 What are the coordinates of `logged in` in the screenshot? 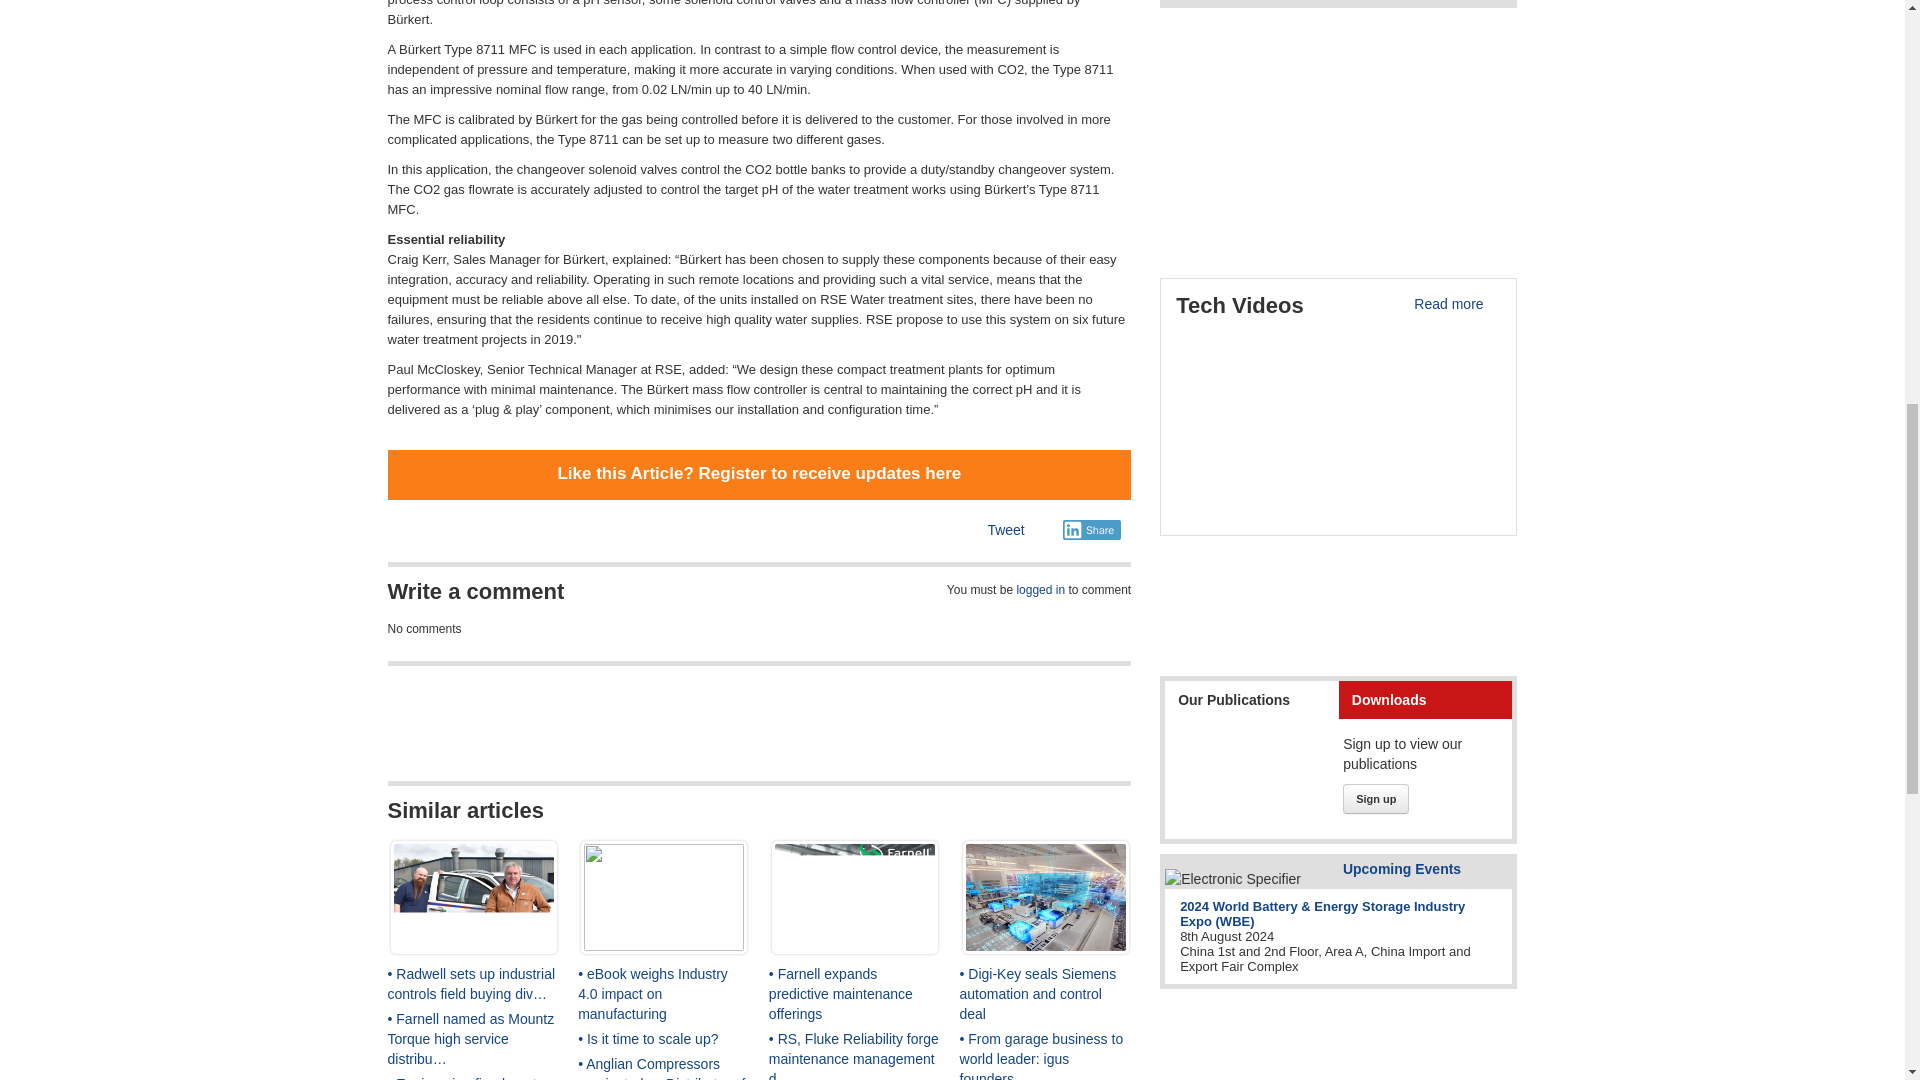 It's located at (1040, 589).